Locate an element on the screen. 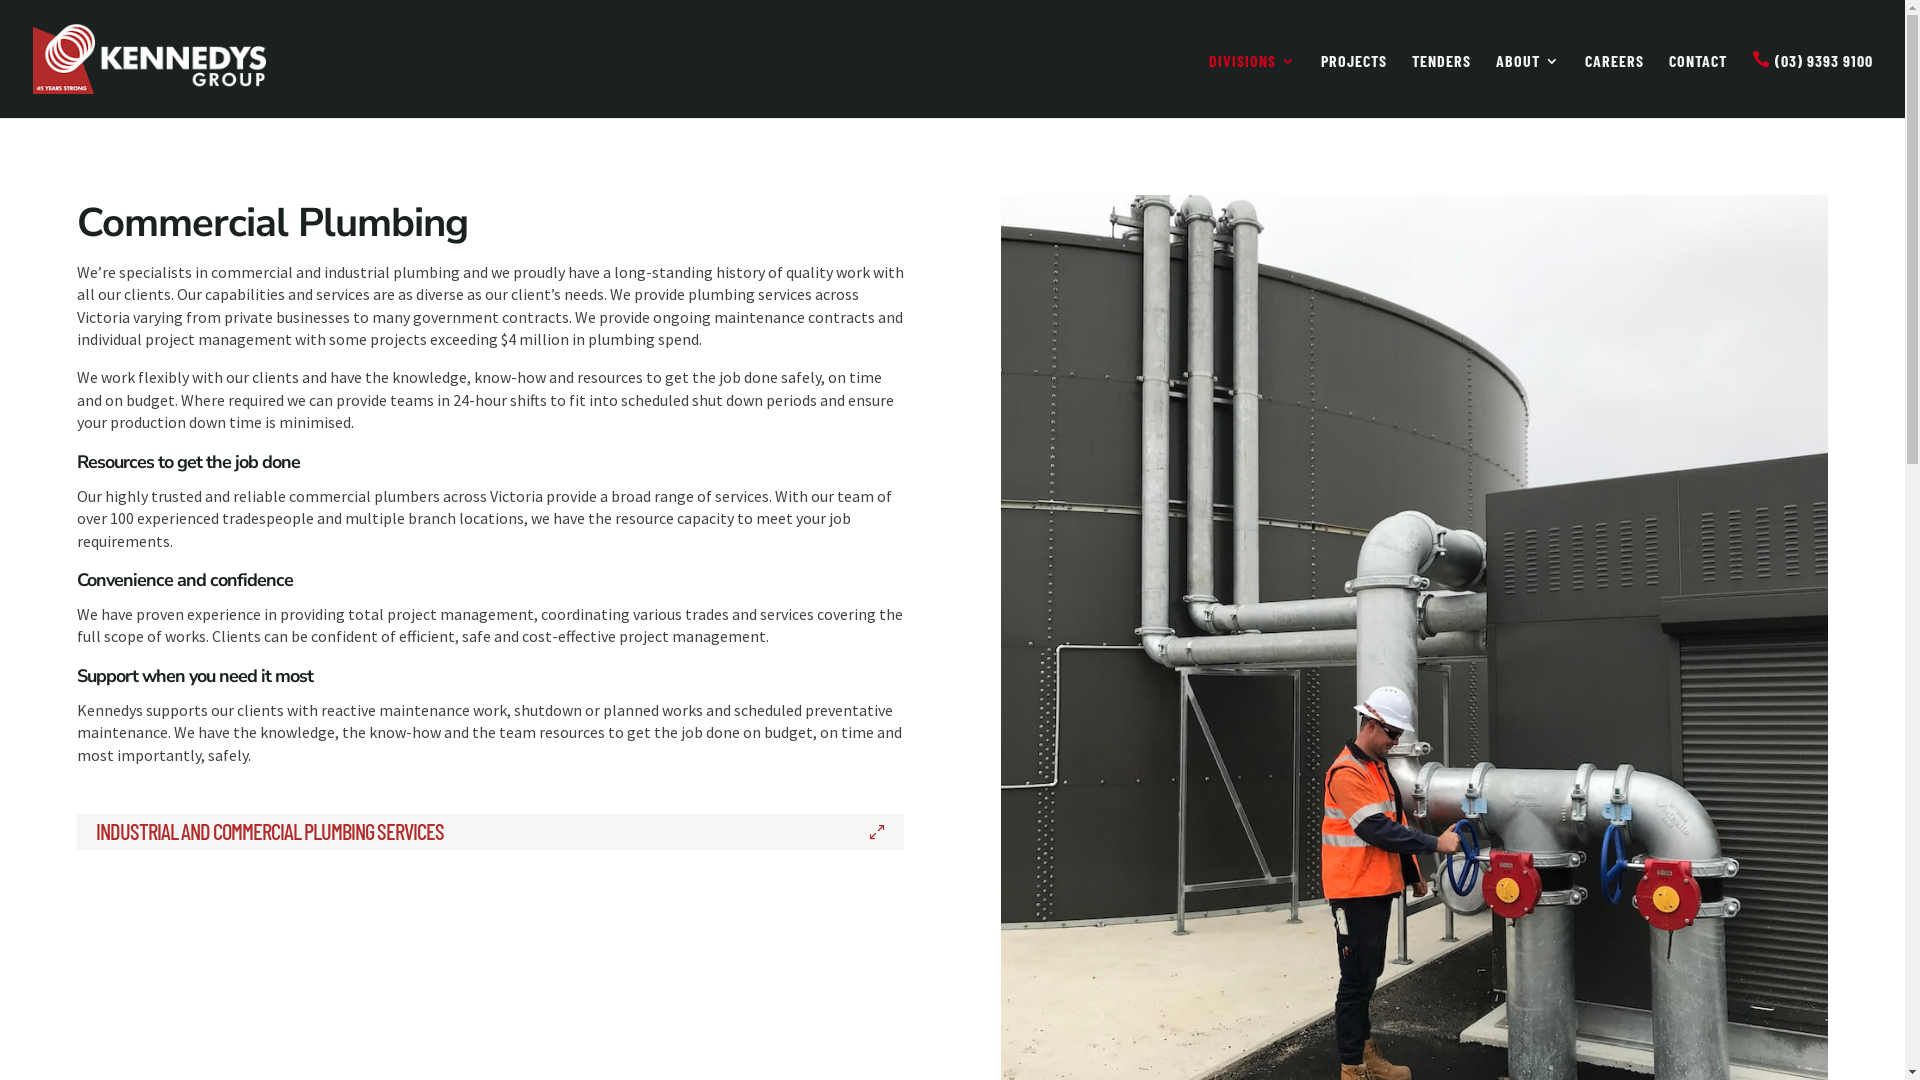 This screenshot has height=1080, width=1920. CAREERS is located at coordinates (1614, 86).